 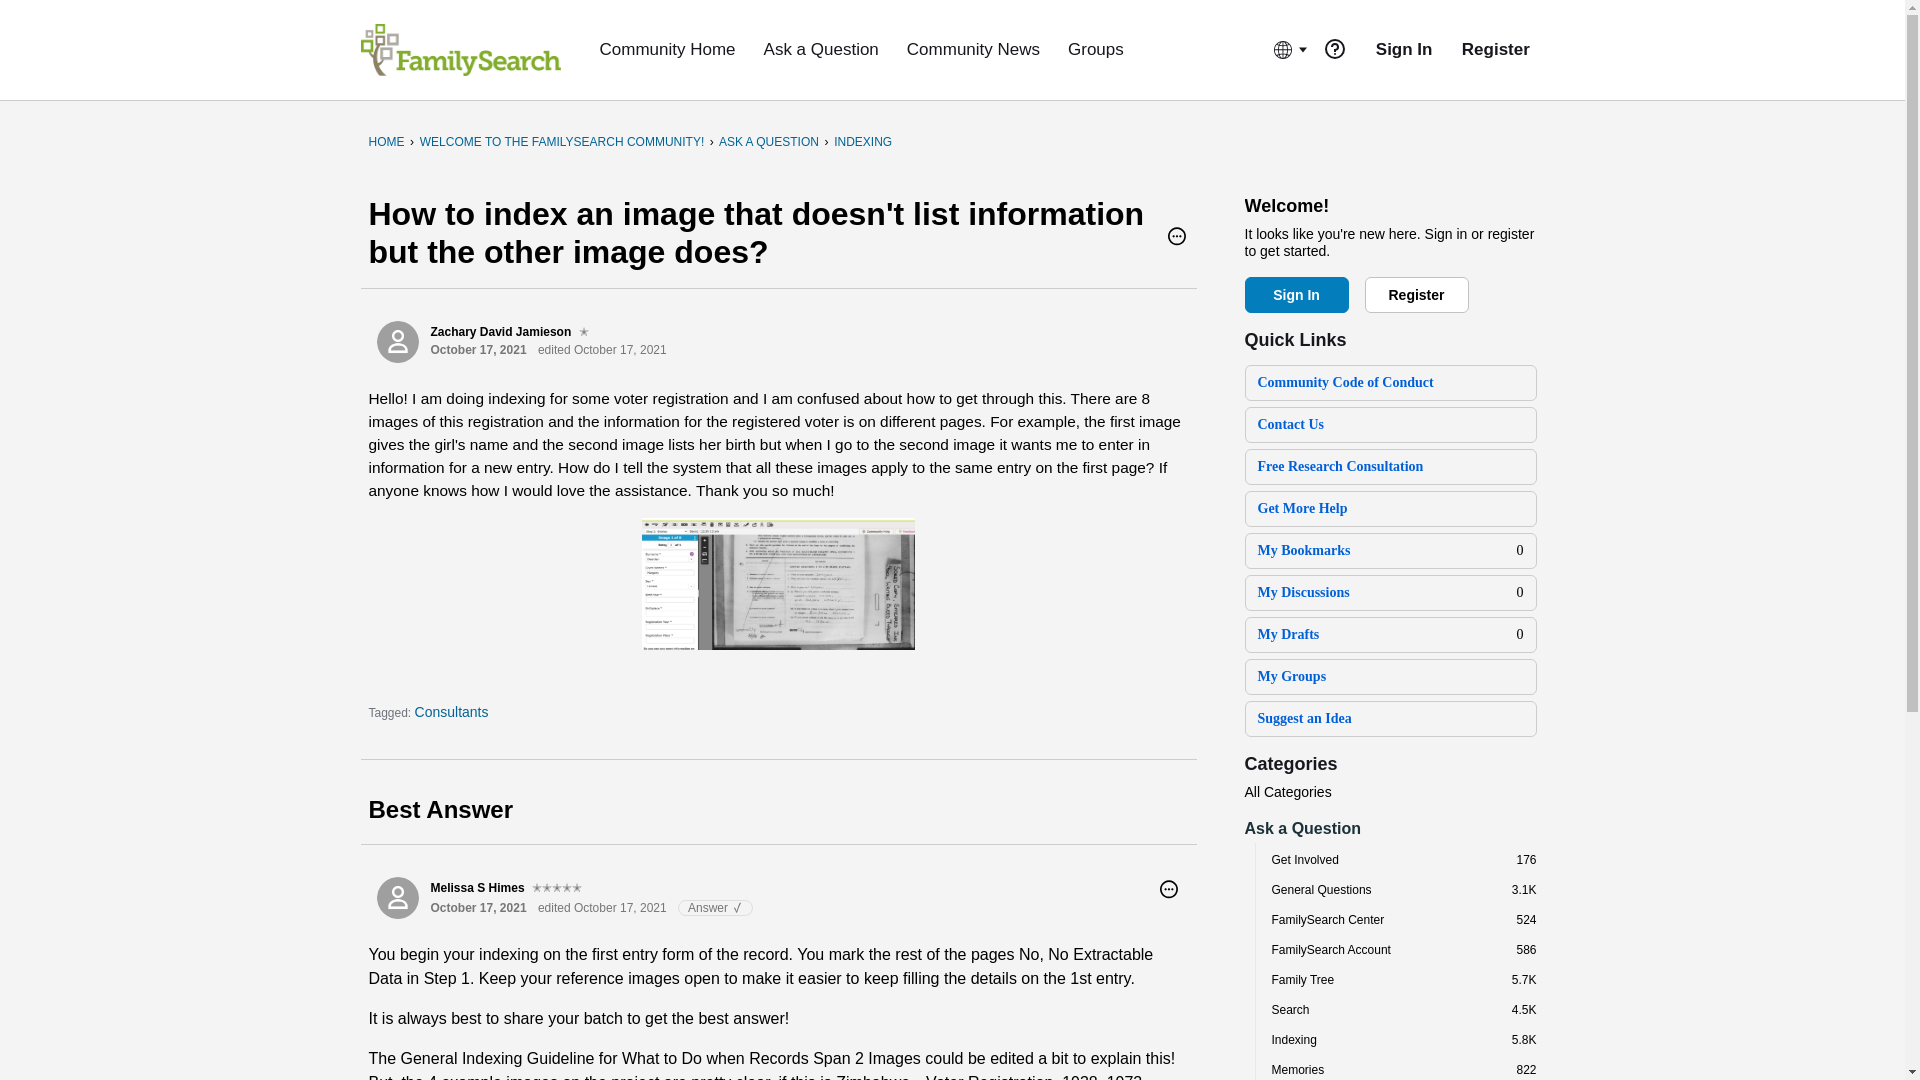 I want to click on Melissa S Himes, so click(x=397, y=898).